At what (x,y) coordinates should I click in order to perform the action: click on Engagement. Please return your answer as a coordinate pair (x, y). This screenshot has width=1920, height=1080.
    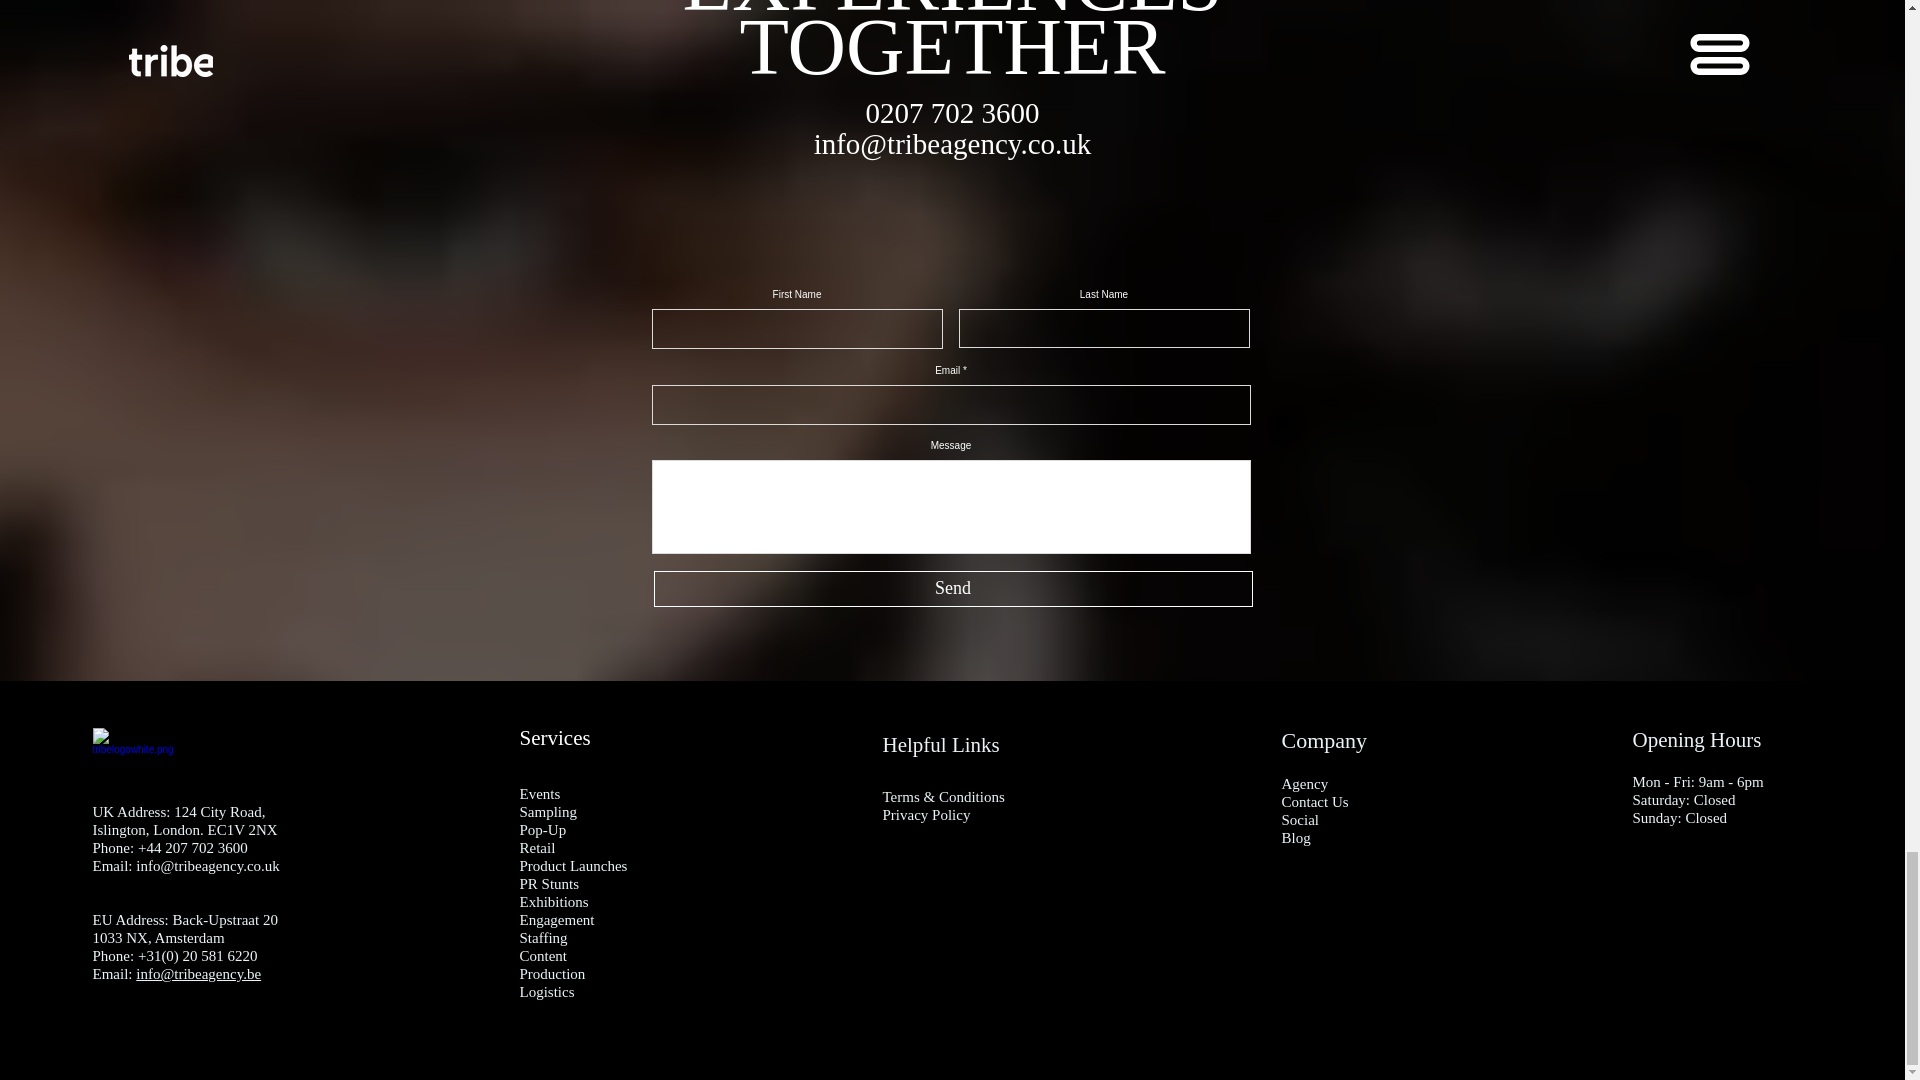
    Looking at the image, I should click on (558, 919).